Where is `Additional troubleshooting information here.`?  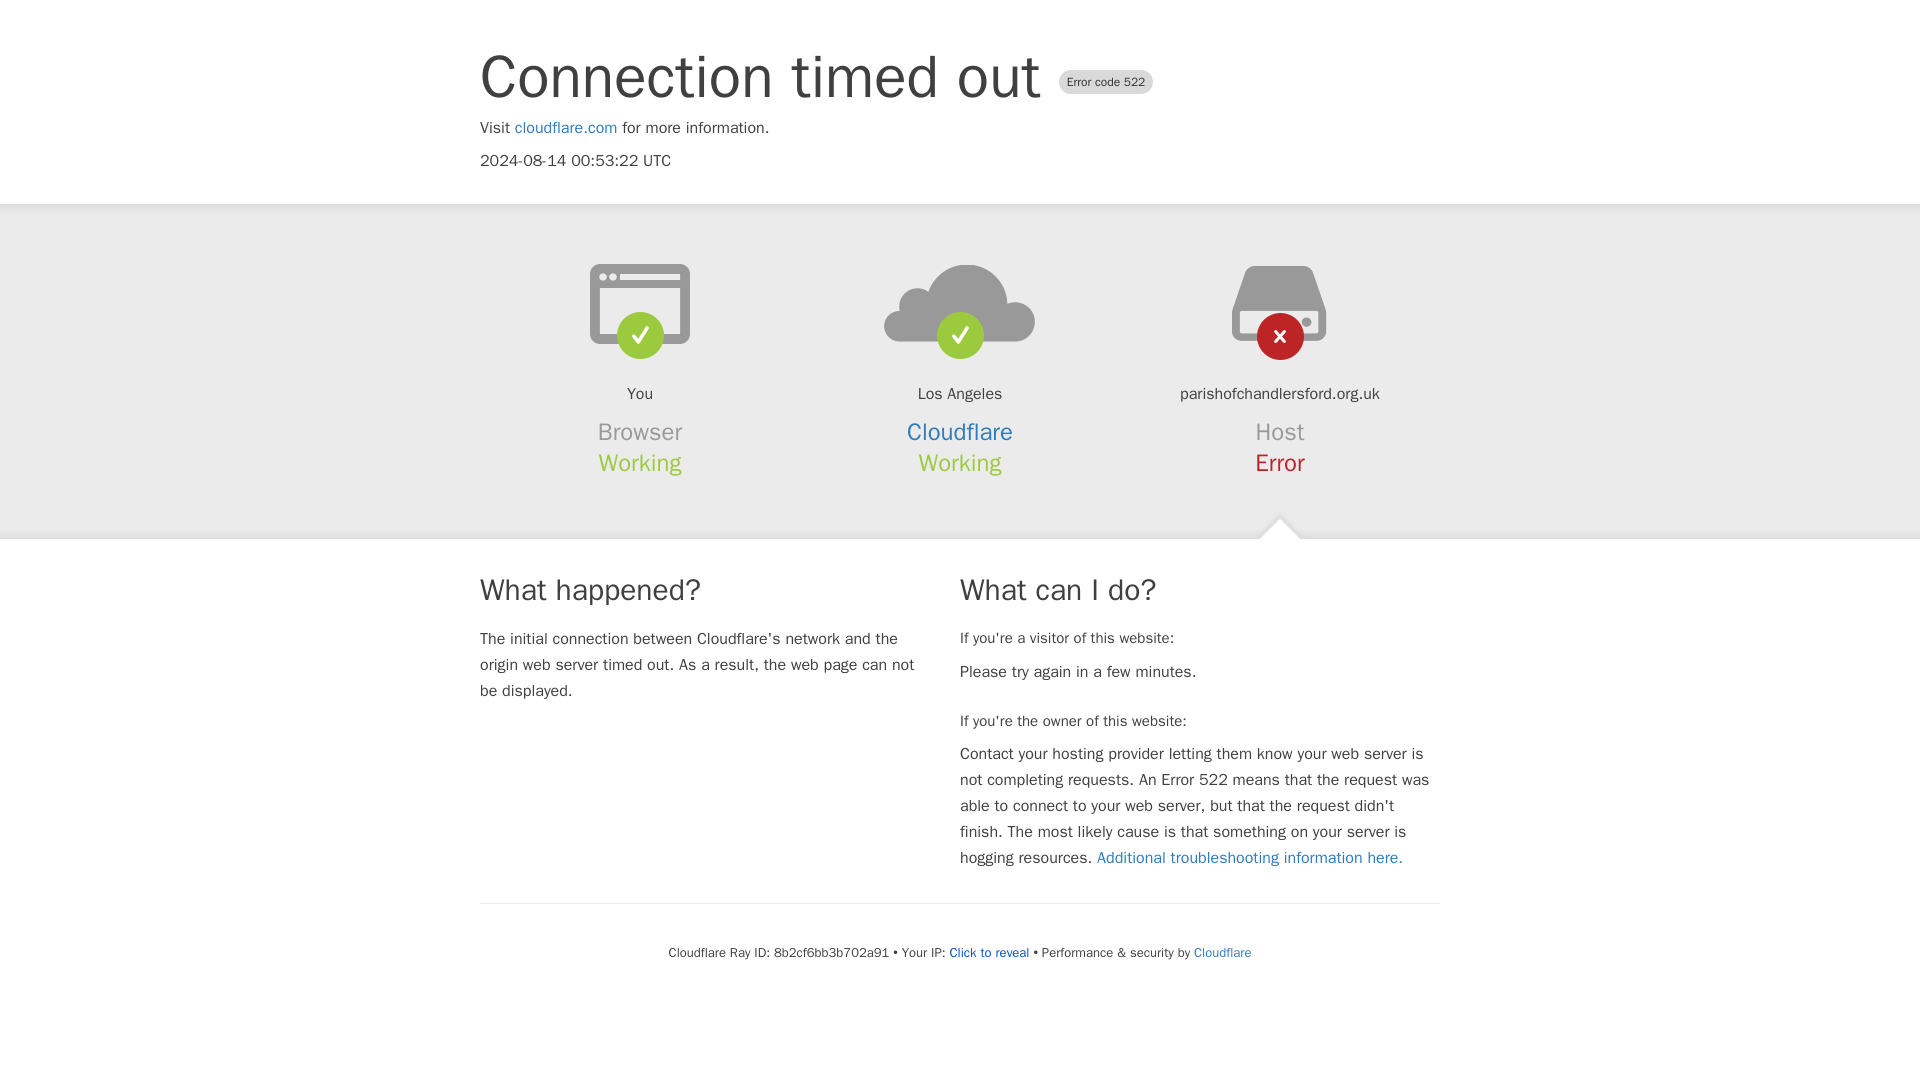
Additional troubleshooting information here. is located at coordinates (1250, 858).